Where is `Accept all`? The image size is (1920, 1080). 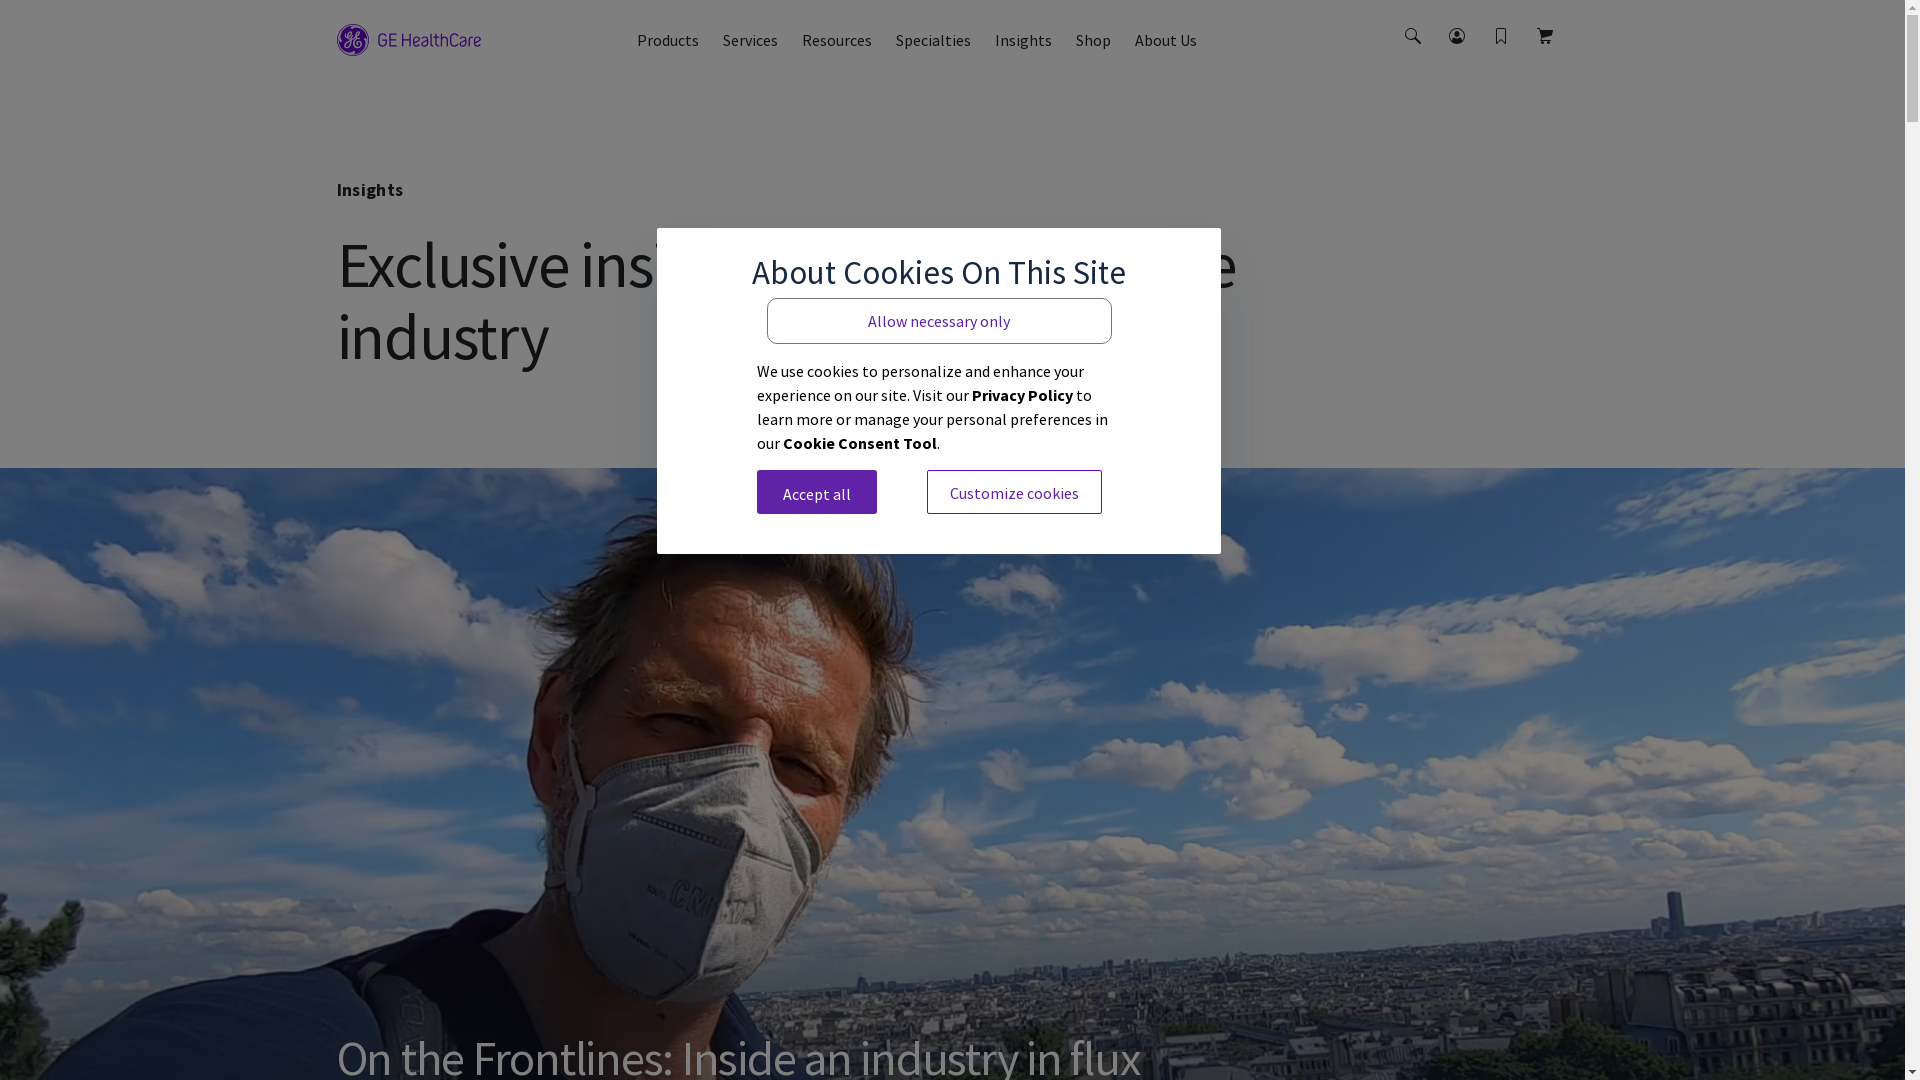 Accept all is located at coordinates (817, 492).